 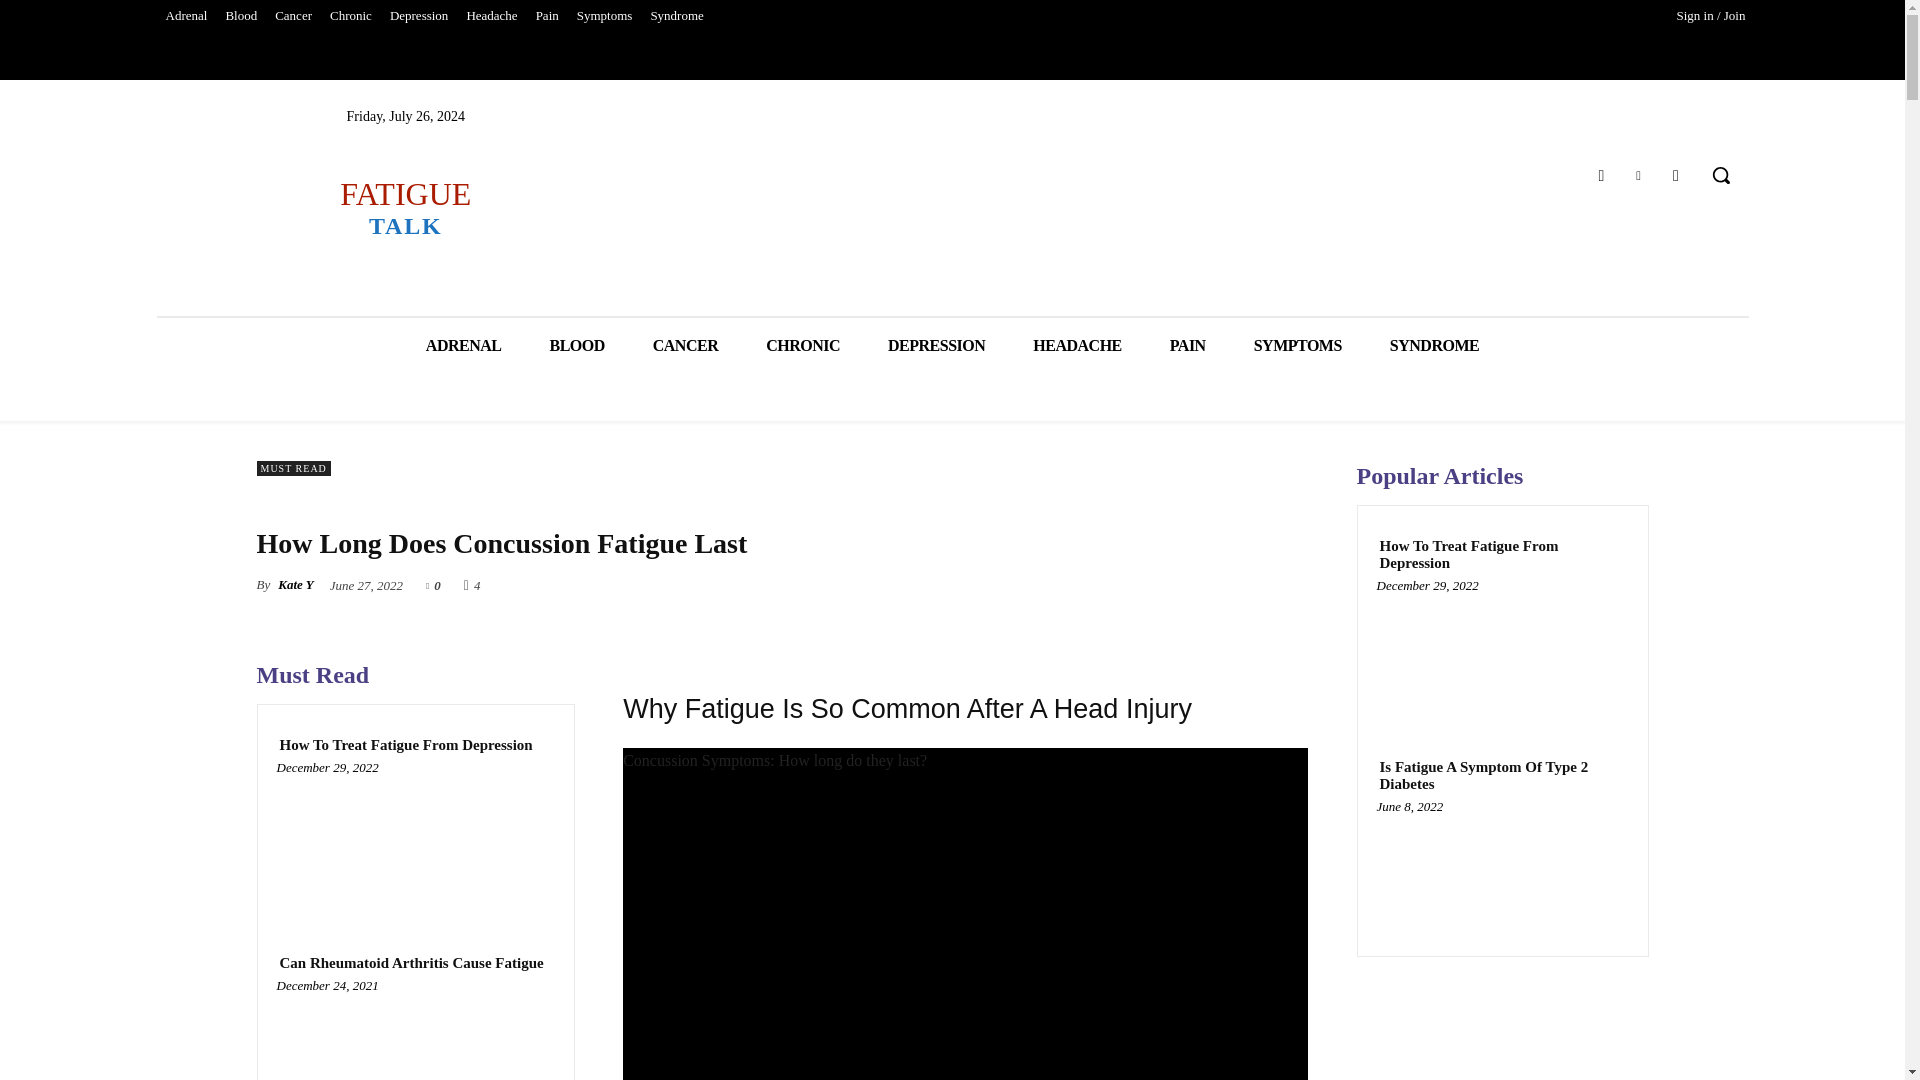 What do you see at coordinates (676, 16) in the screenshot?
I see `Syndrome` at bounding box center [676, 16].